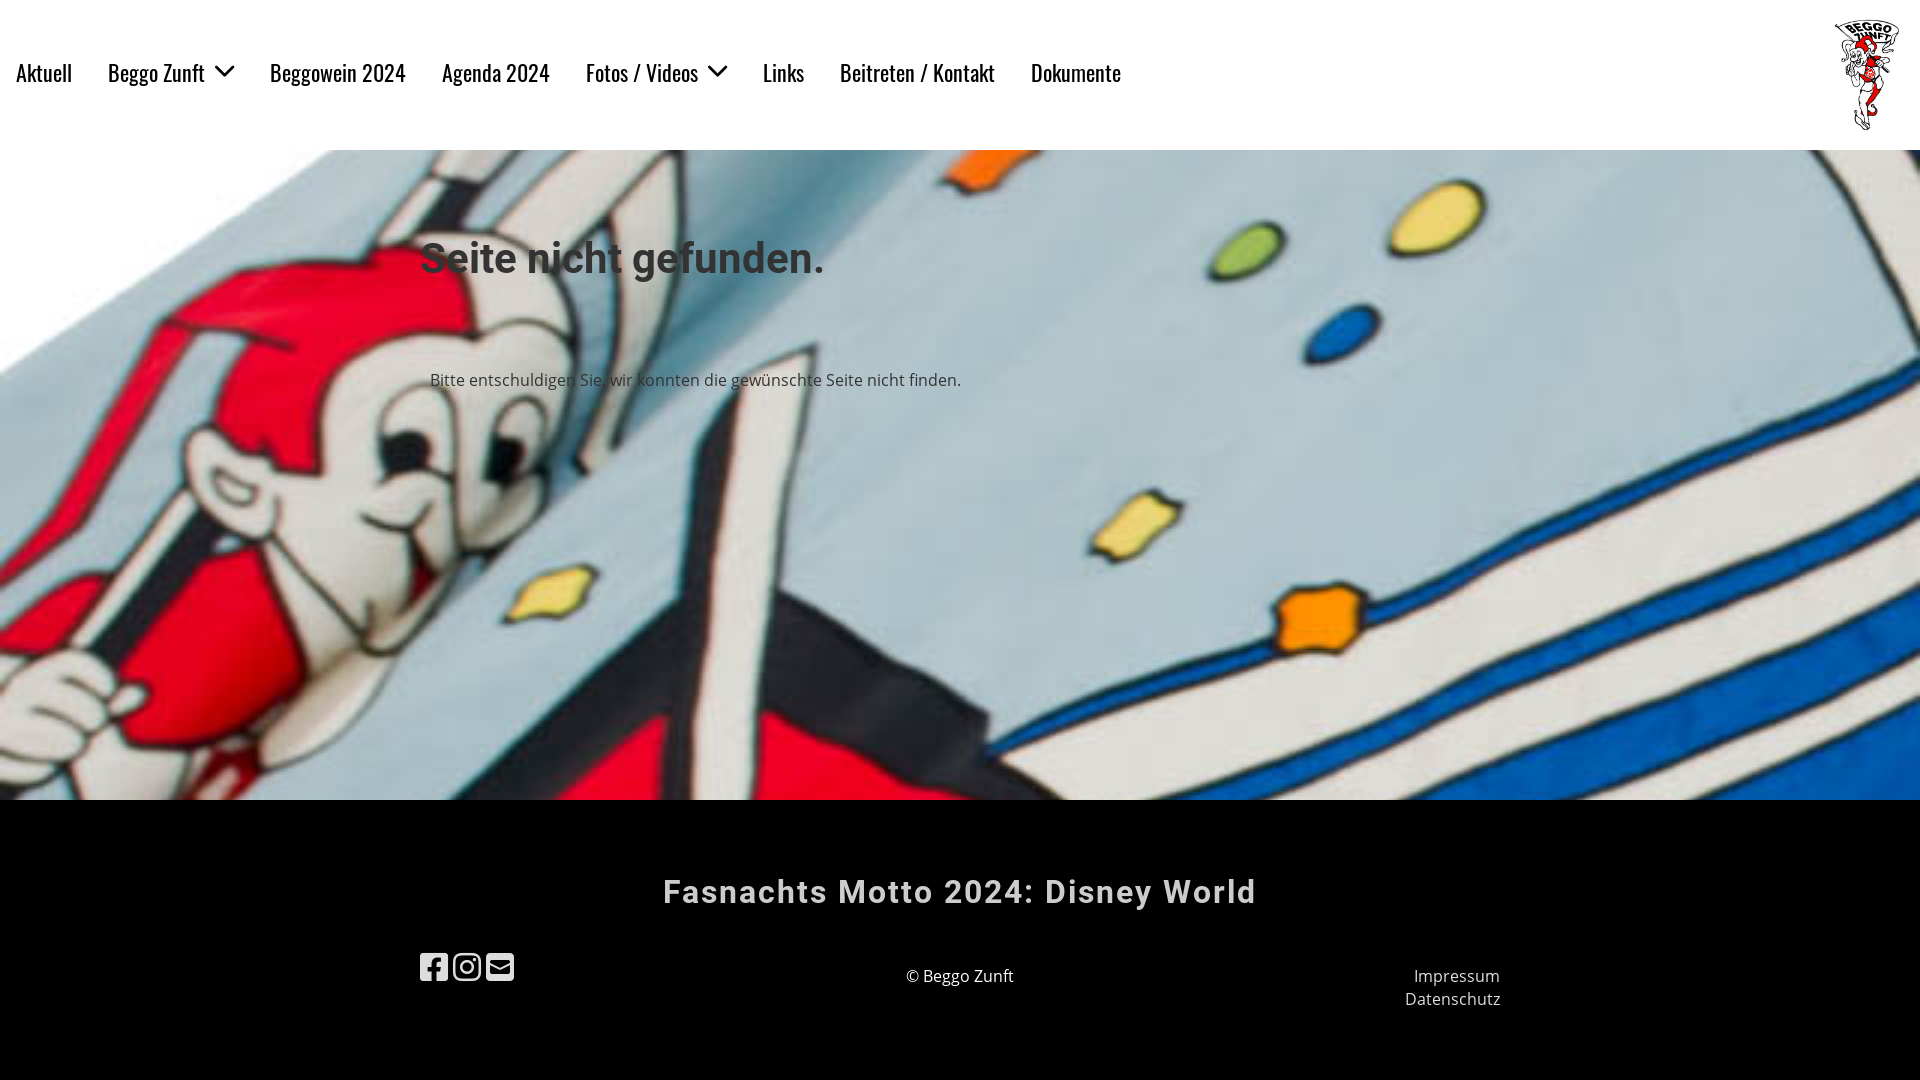 The height and width of the screenshot is (1080, 1920). What do you see at coordinates (171, 72) in the screenshot?
I see `Beggo Zunft` at bounding box center [171, 72].